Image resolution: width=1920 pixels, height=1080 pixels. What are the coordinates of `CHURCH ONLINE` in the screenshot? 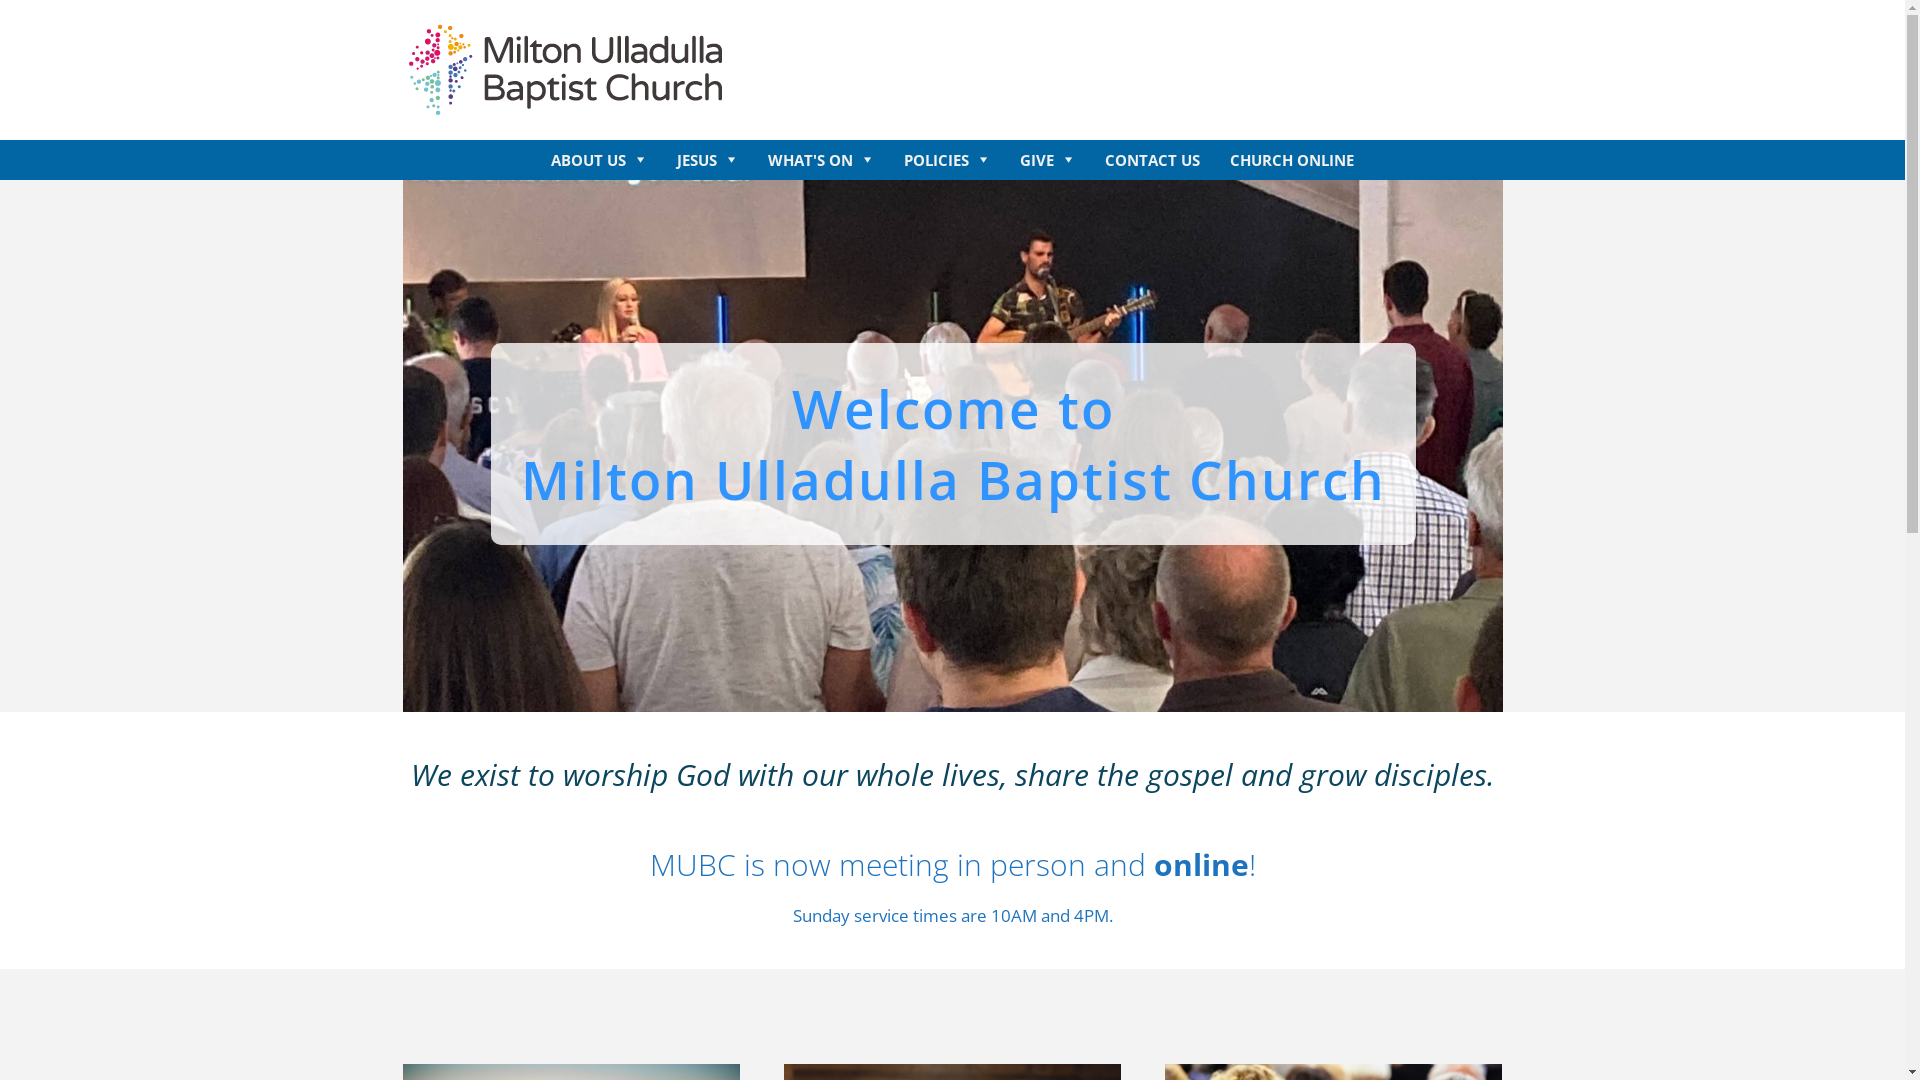 It's located at (1292, 160).